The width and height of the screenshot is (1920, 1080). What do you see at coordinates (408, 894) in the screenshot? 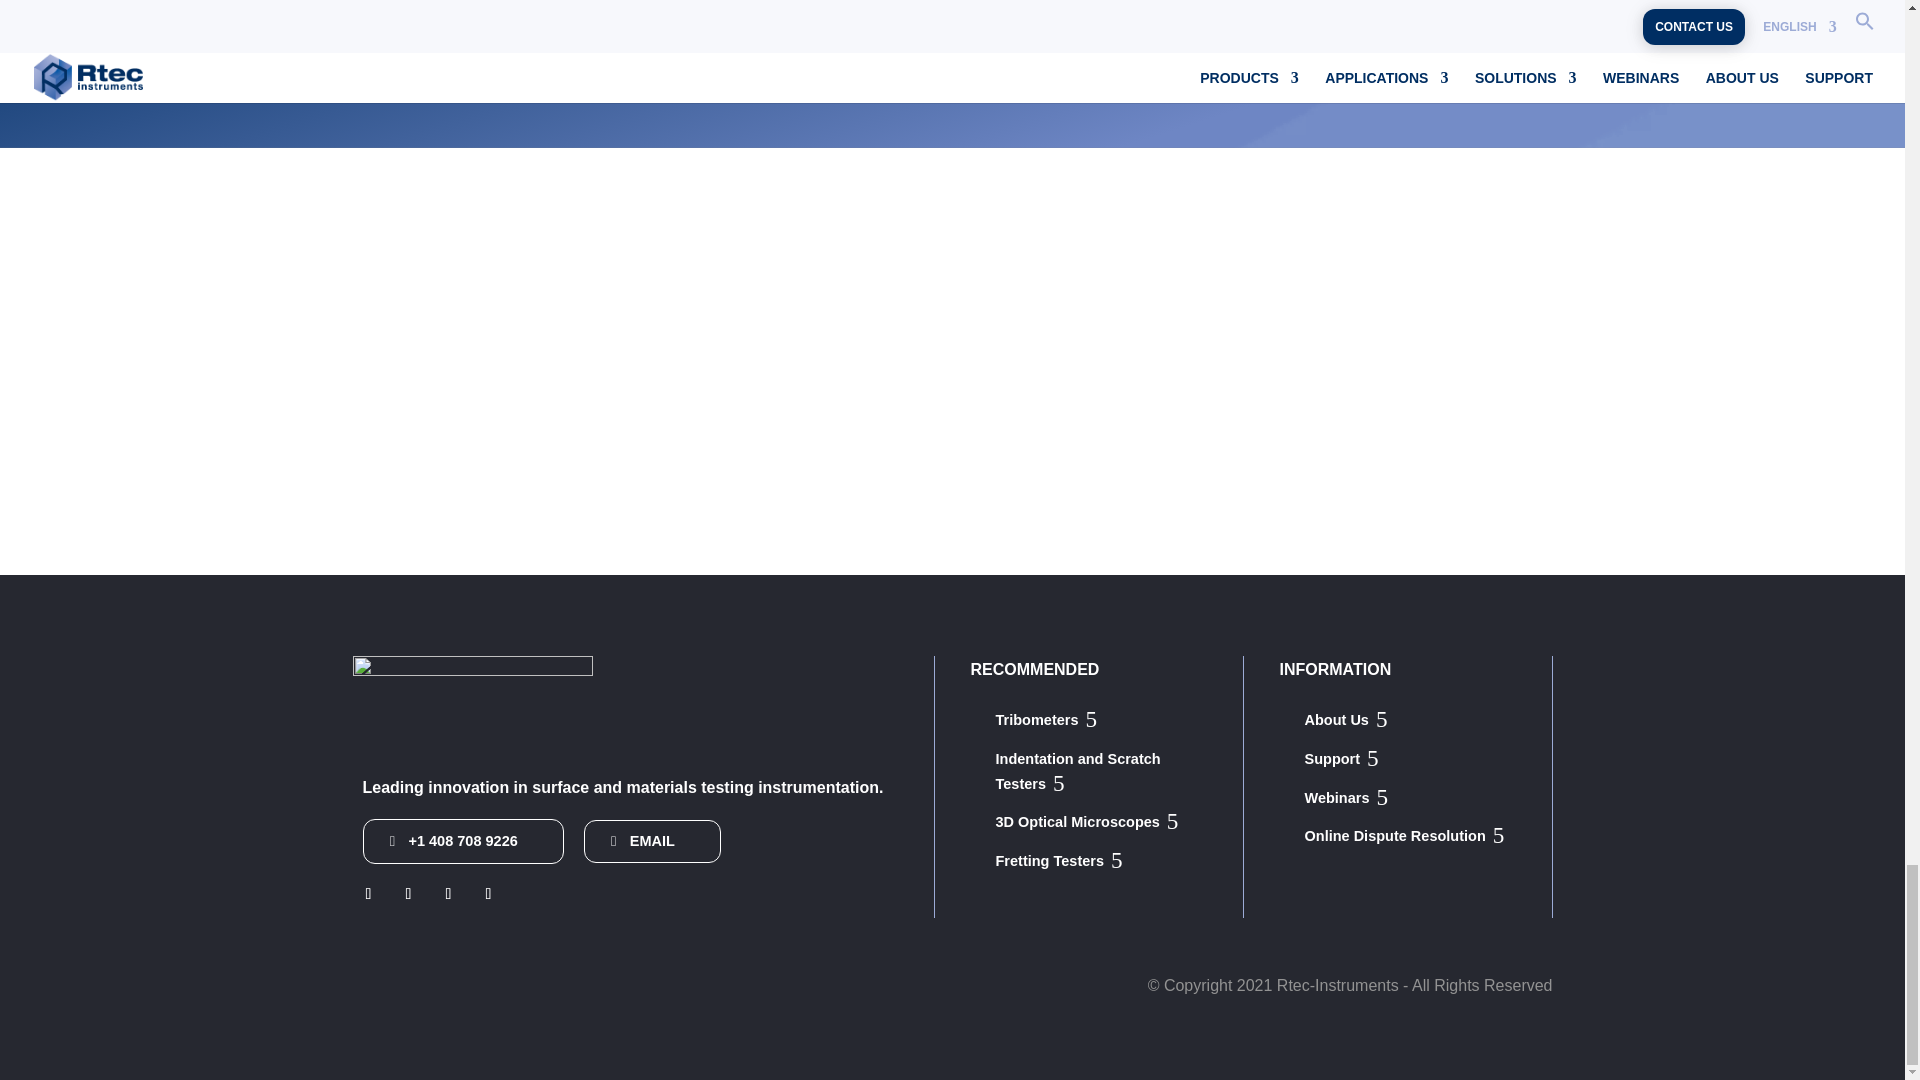
I see `Follow on Instagram` at bounding box center [408, 894].